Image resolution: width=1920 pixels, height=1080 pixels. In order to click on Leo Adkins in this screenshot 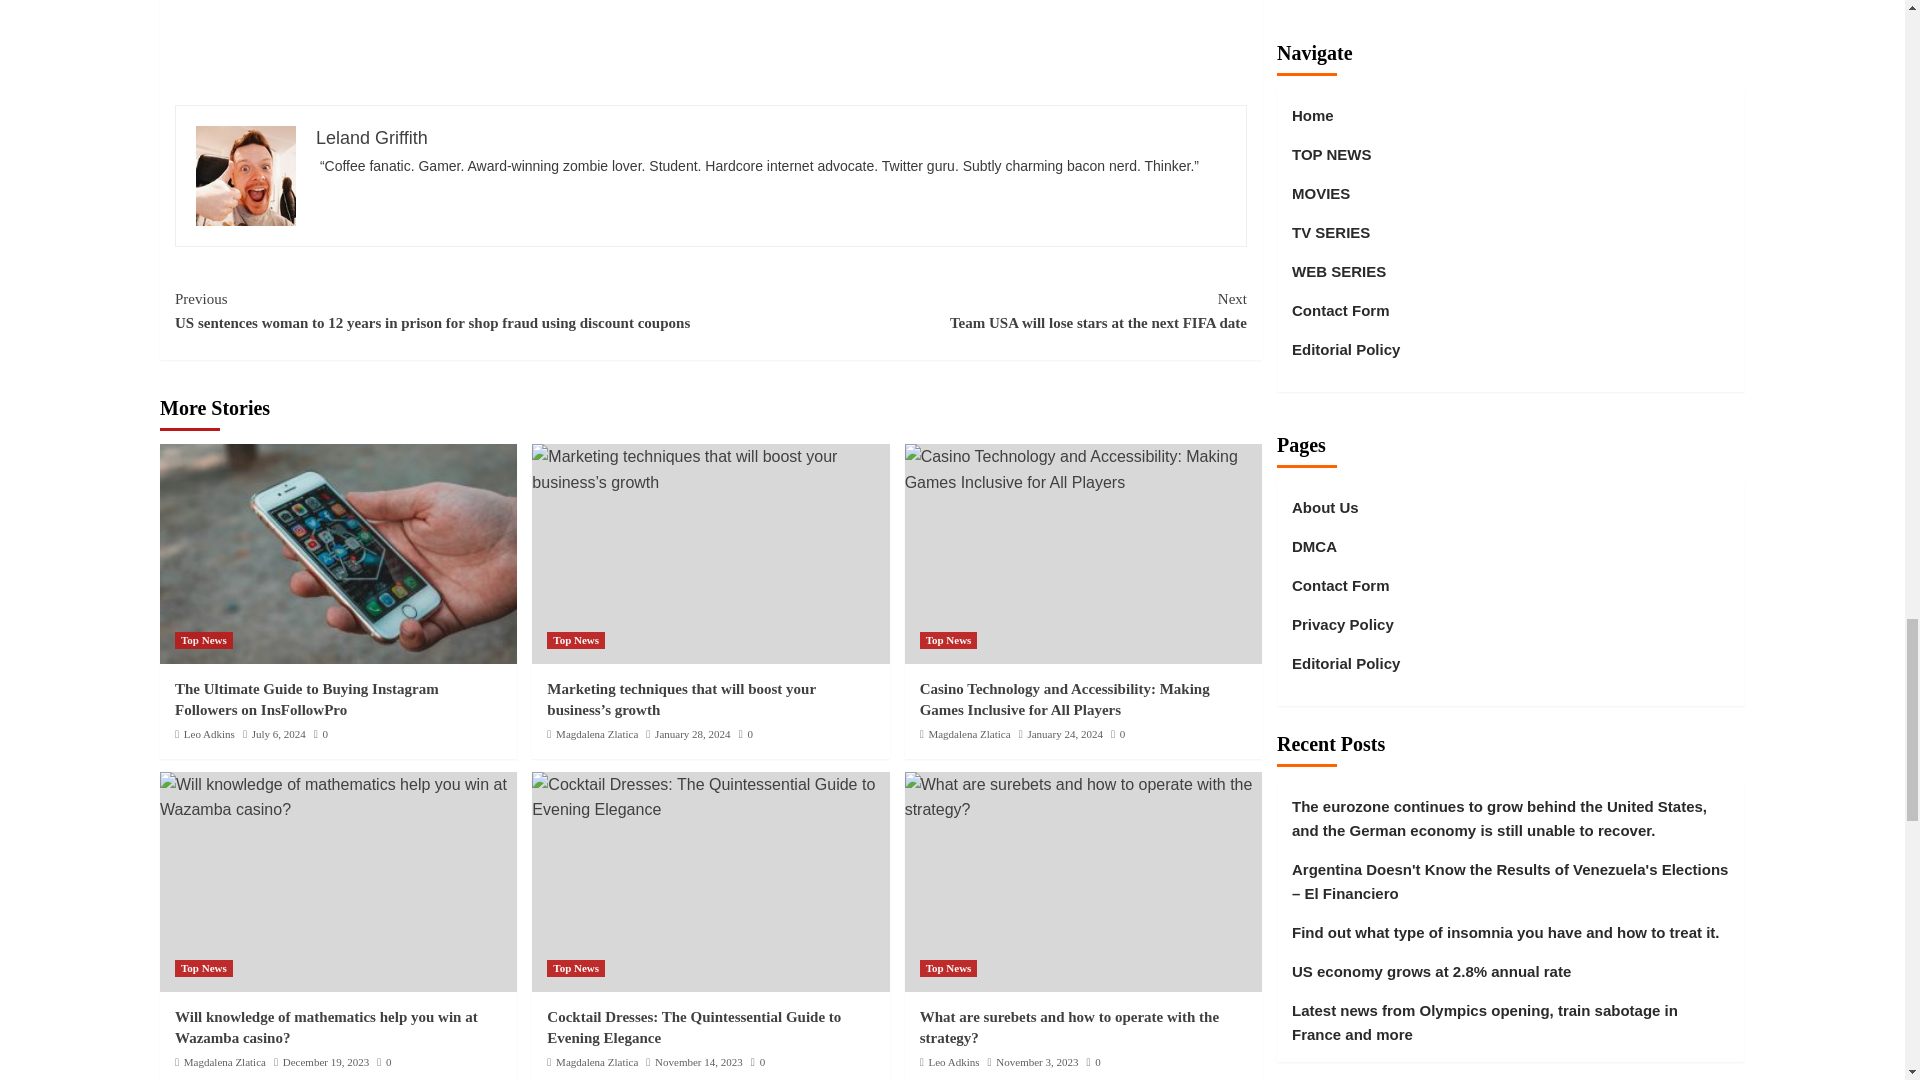, I will do `click(978, 310)`.